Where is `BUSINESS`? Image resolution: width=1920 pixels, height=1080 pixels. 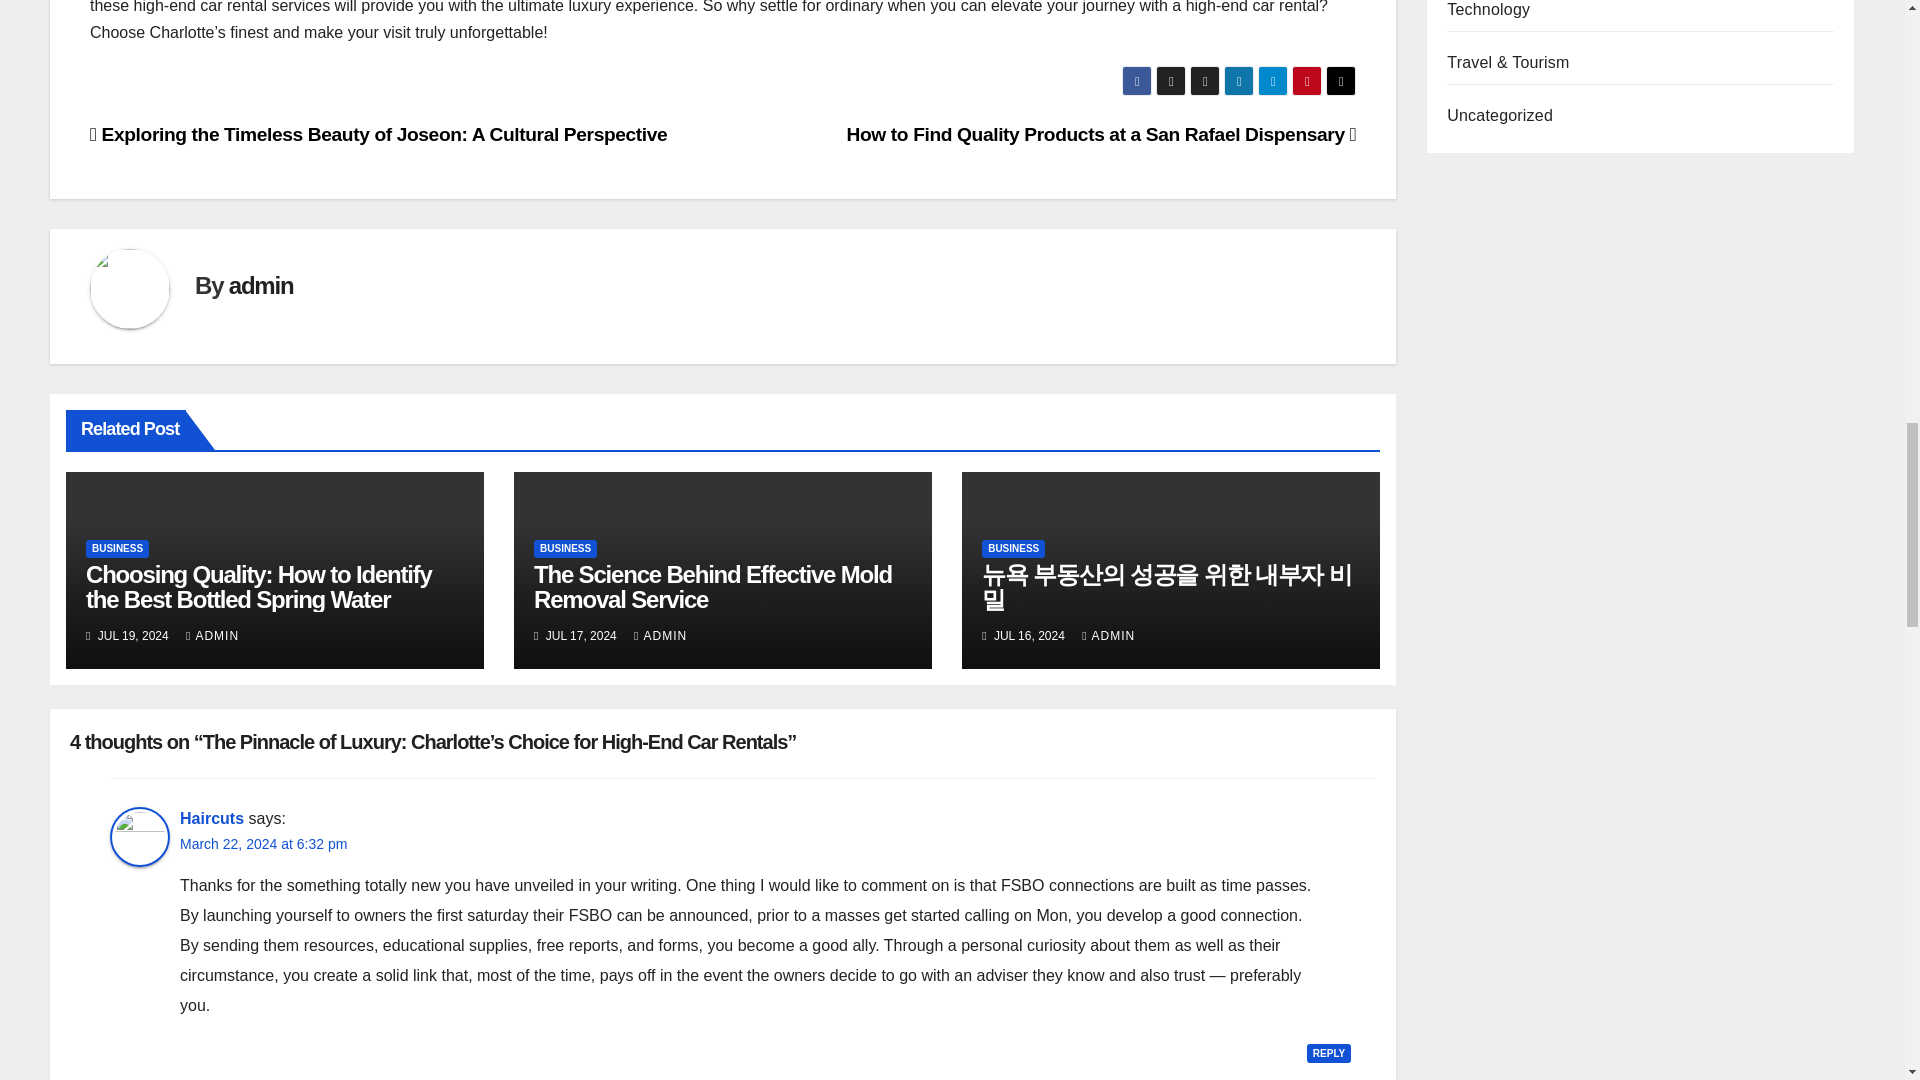 BUSINESS is located at coordinates (565, 549).